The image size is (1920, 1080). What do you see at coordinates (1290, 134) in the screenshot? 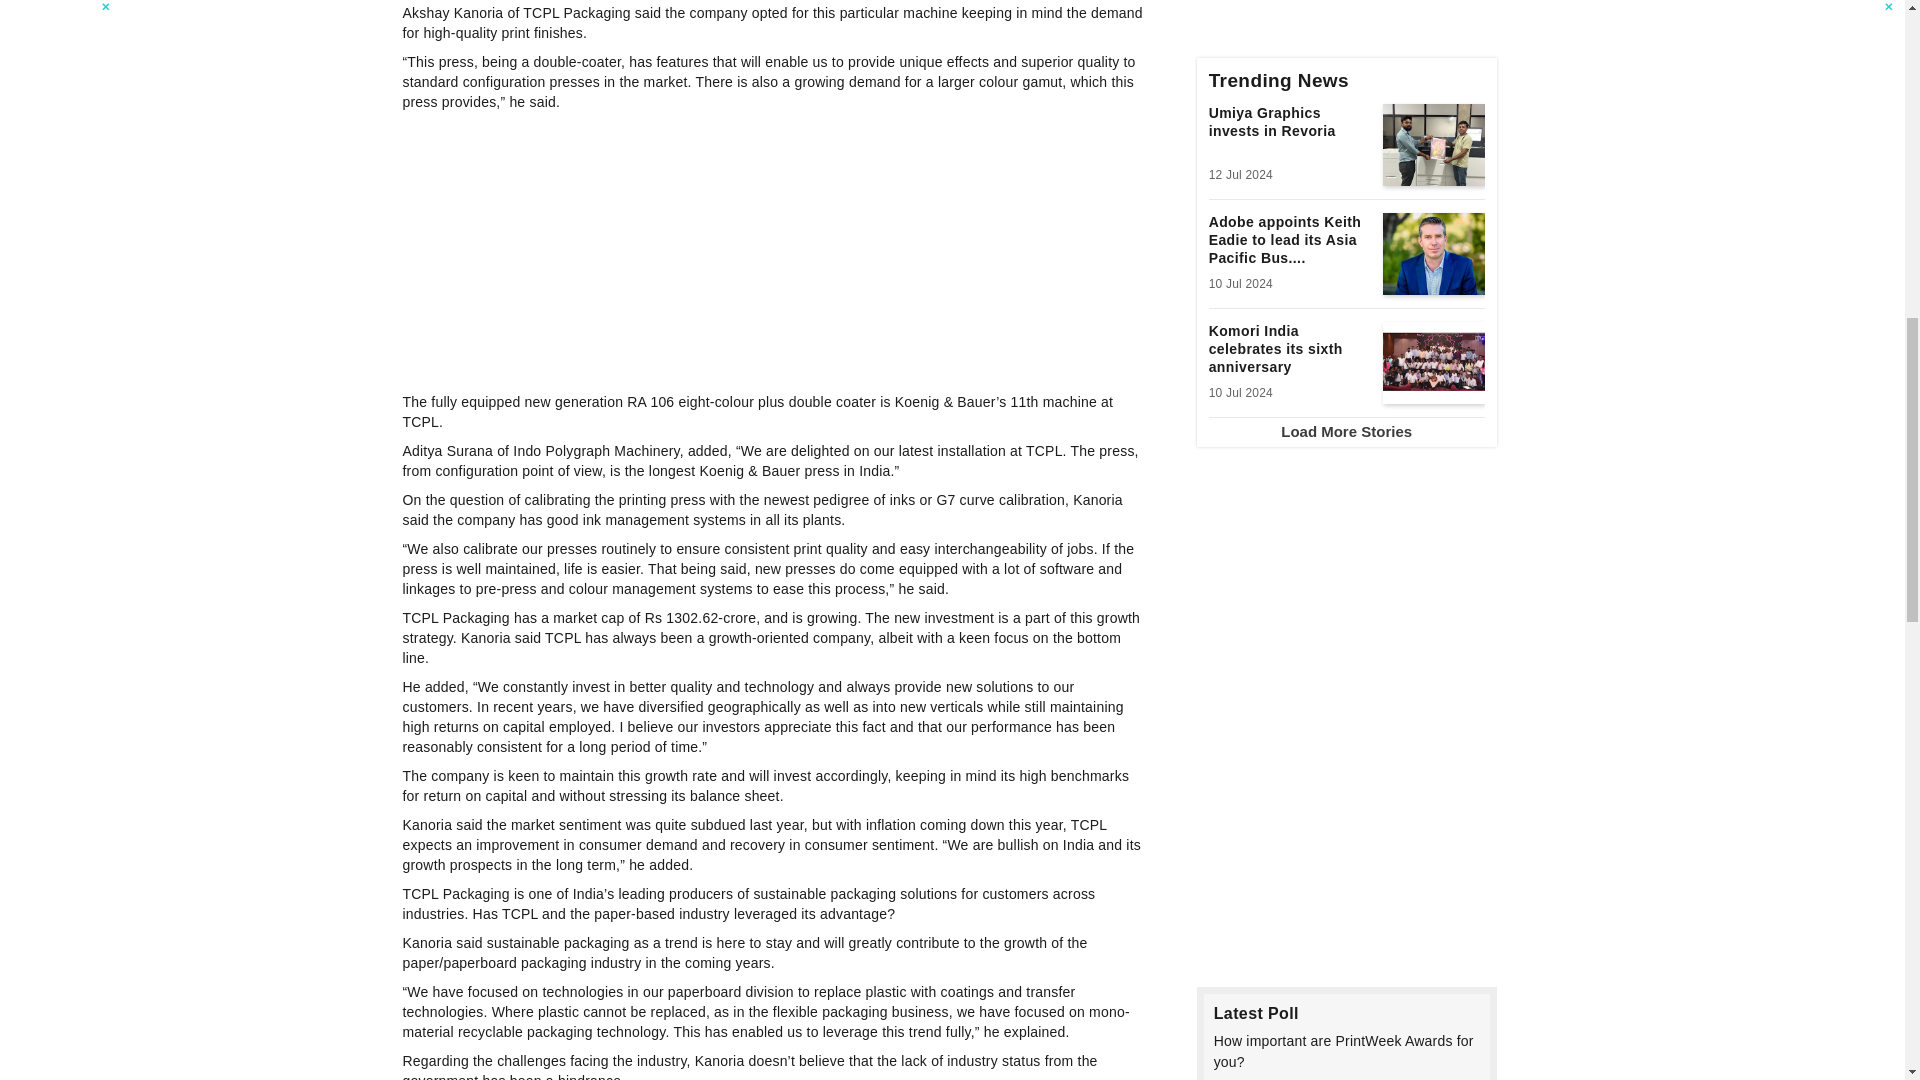
I see `Umiya Graphics invests in Revoria` at bounding box center [1290, 134].